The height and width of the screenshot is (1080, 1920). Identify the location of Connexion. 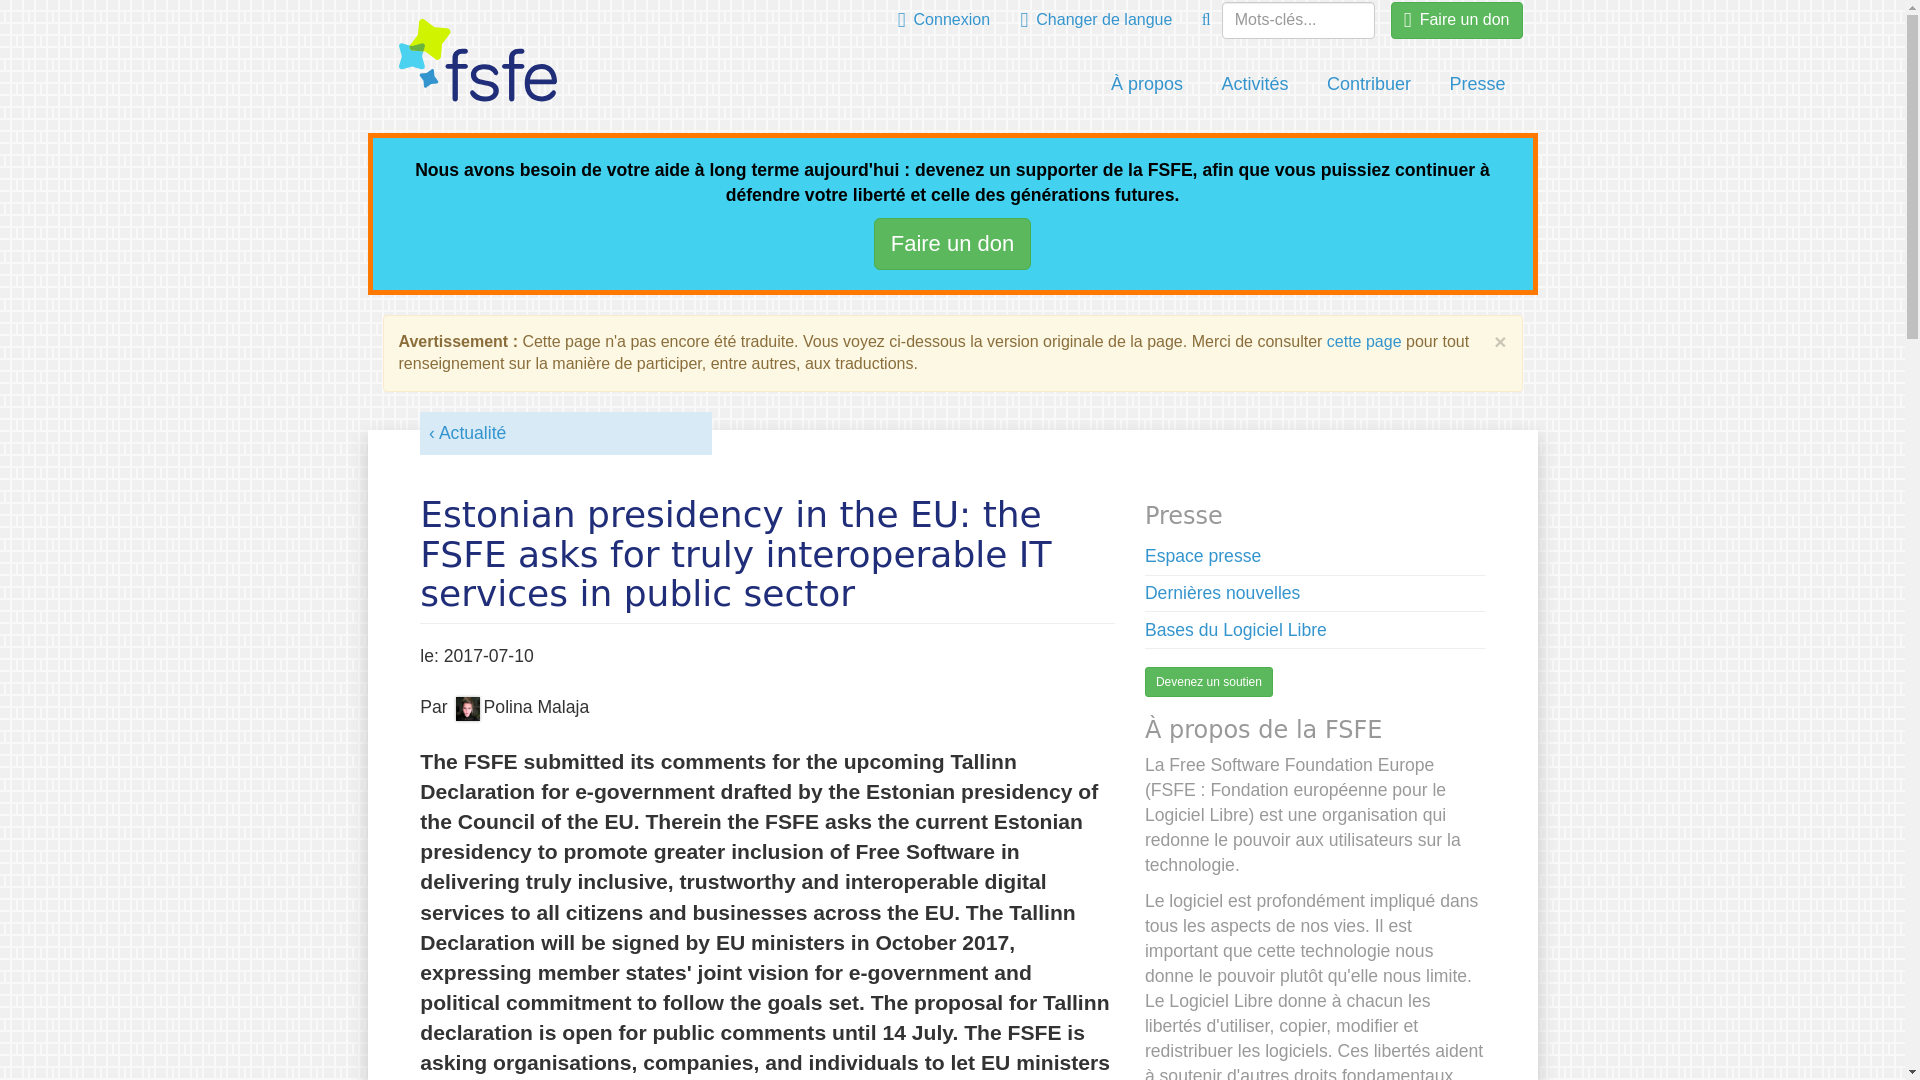
(944, 20).